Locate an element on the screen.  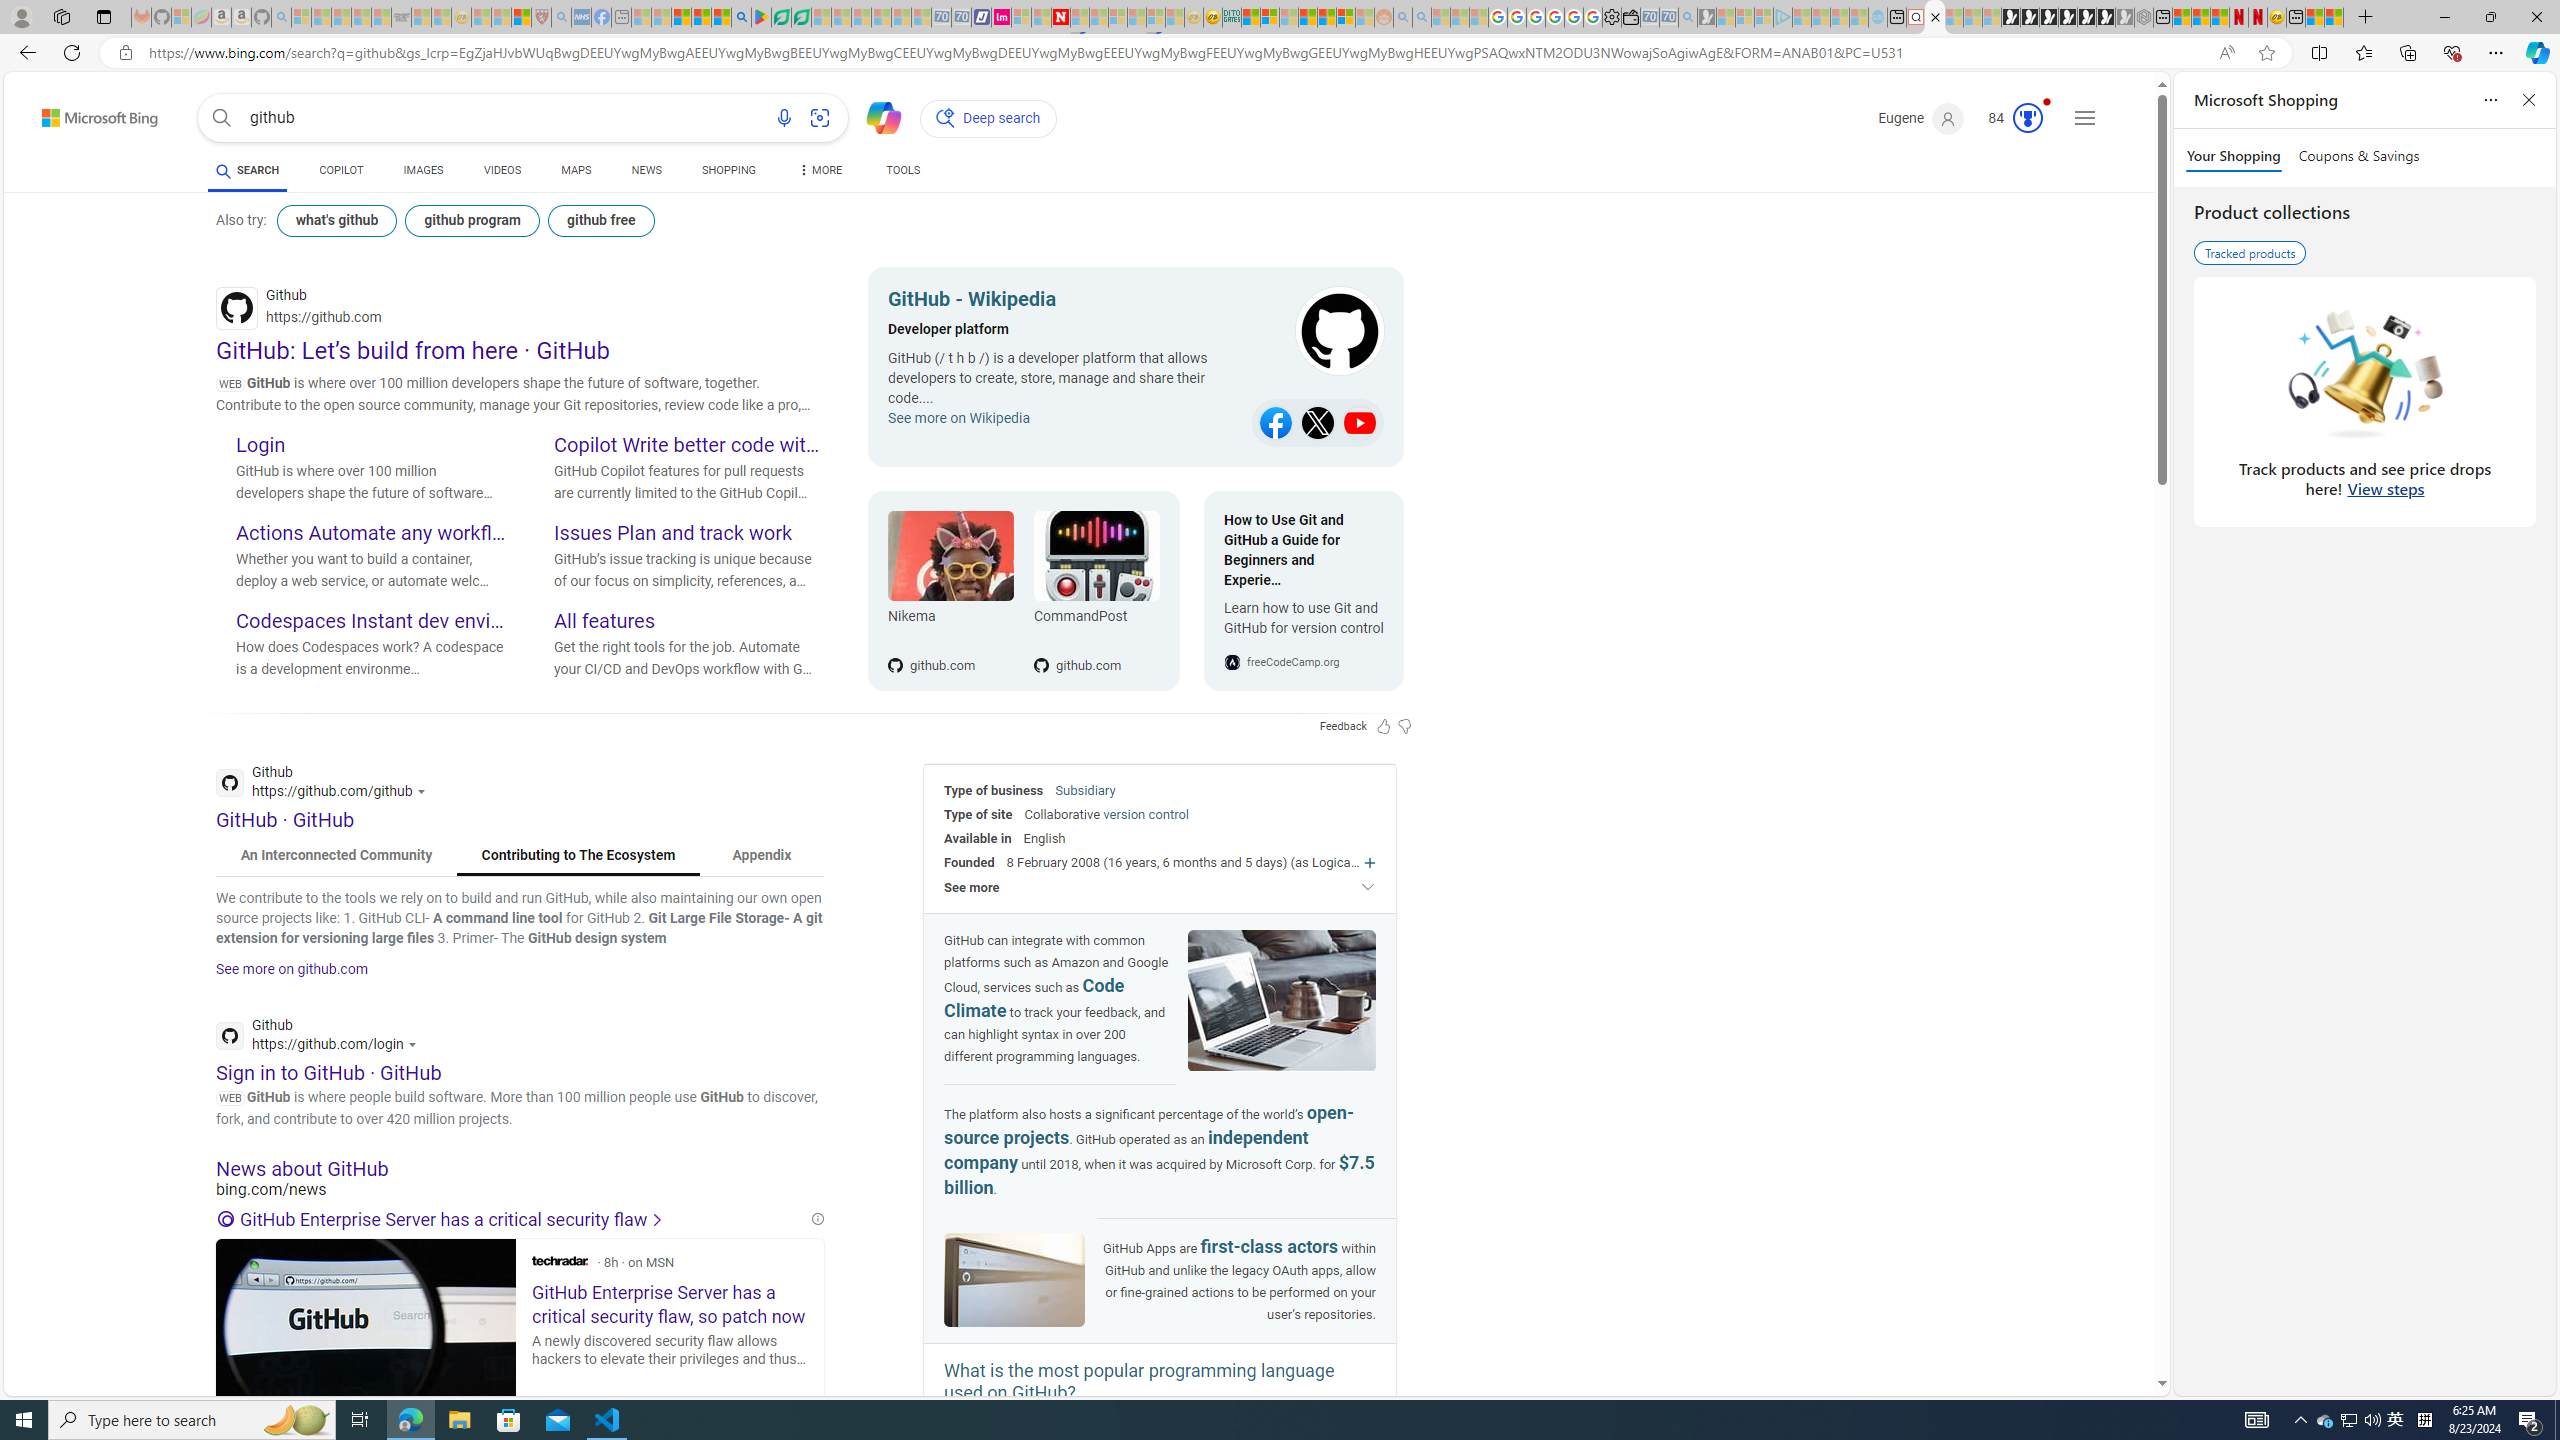
Founded is located at coordinates (970, 862).